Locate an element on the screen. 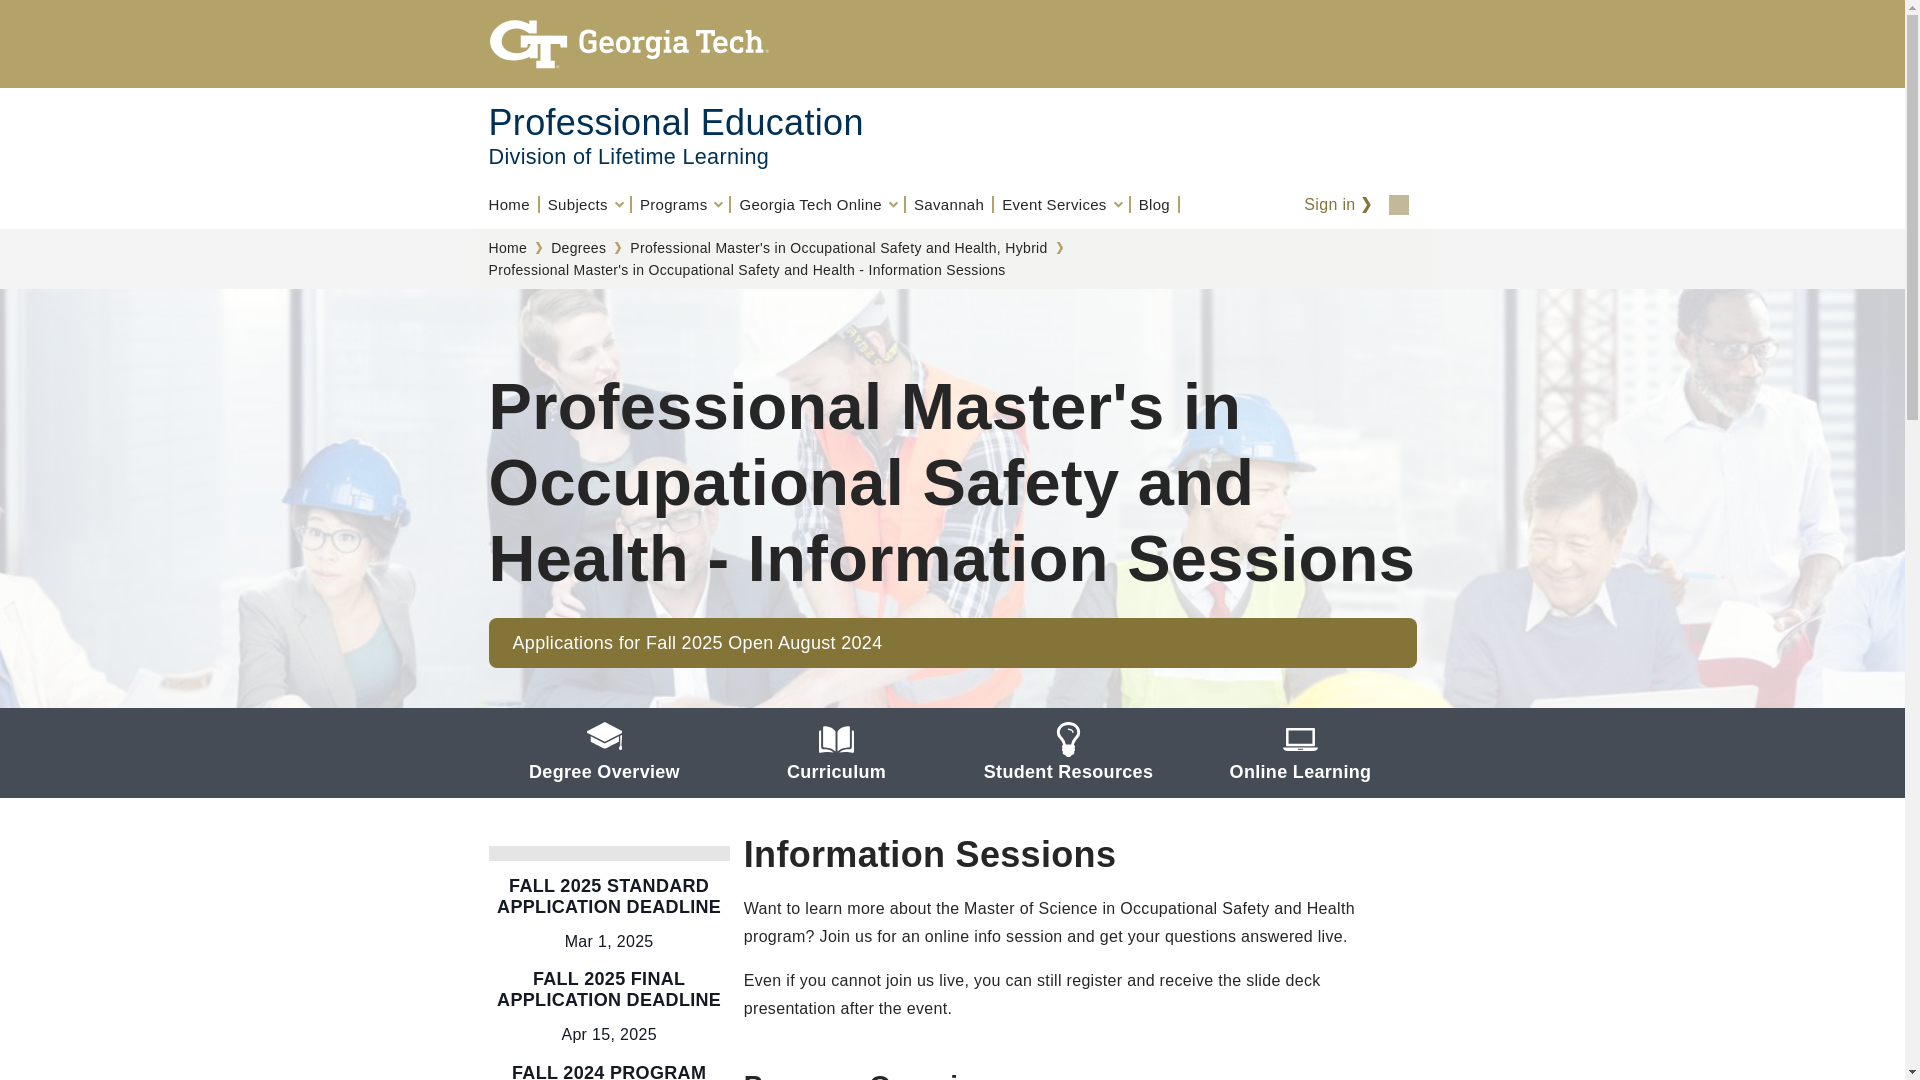 The width and height of the screenshot is (1920, 1080). Division of Lifetime Learning is located at coordinates (628, 156).